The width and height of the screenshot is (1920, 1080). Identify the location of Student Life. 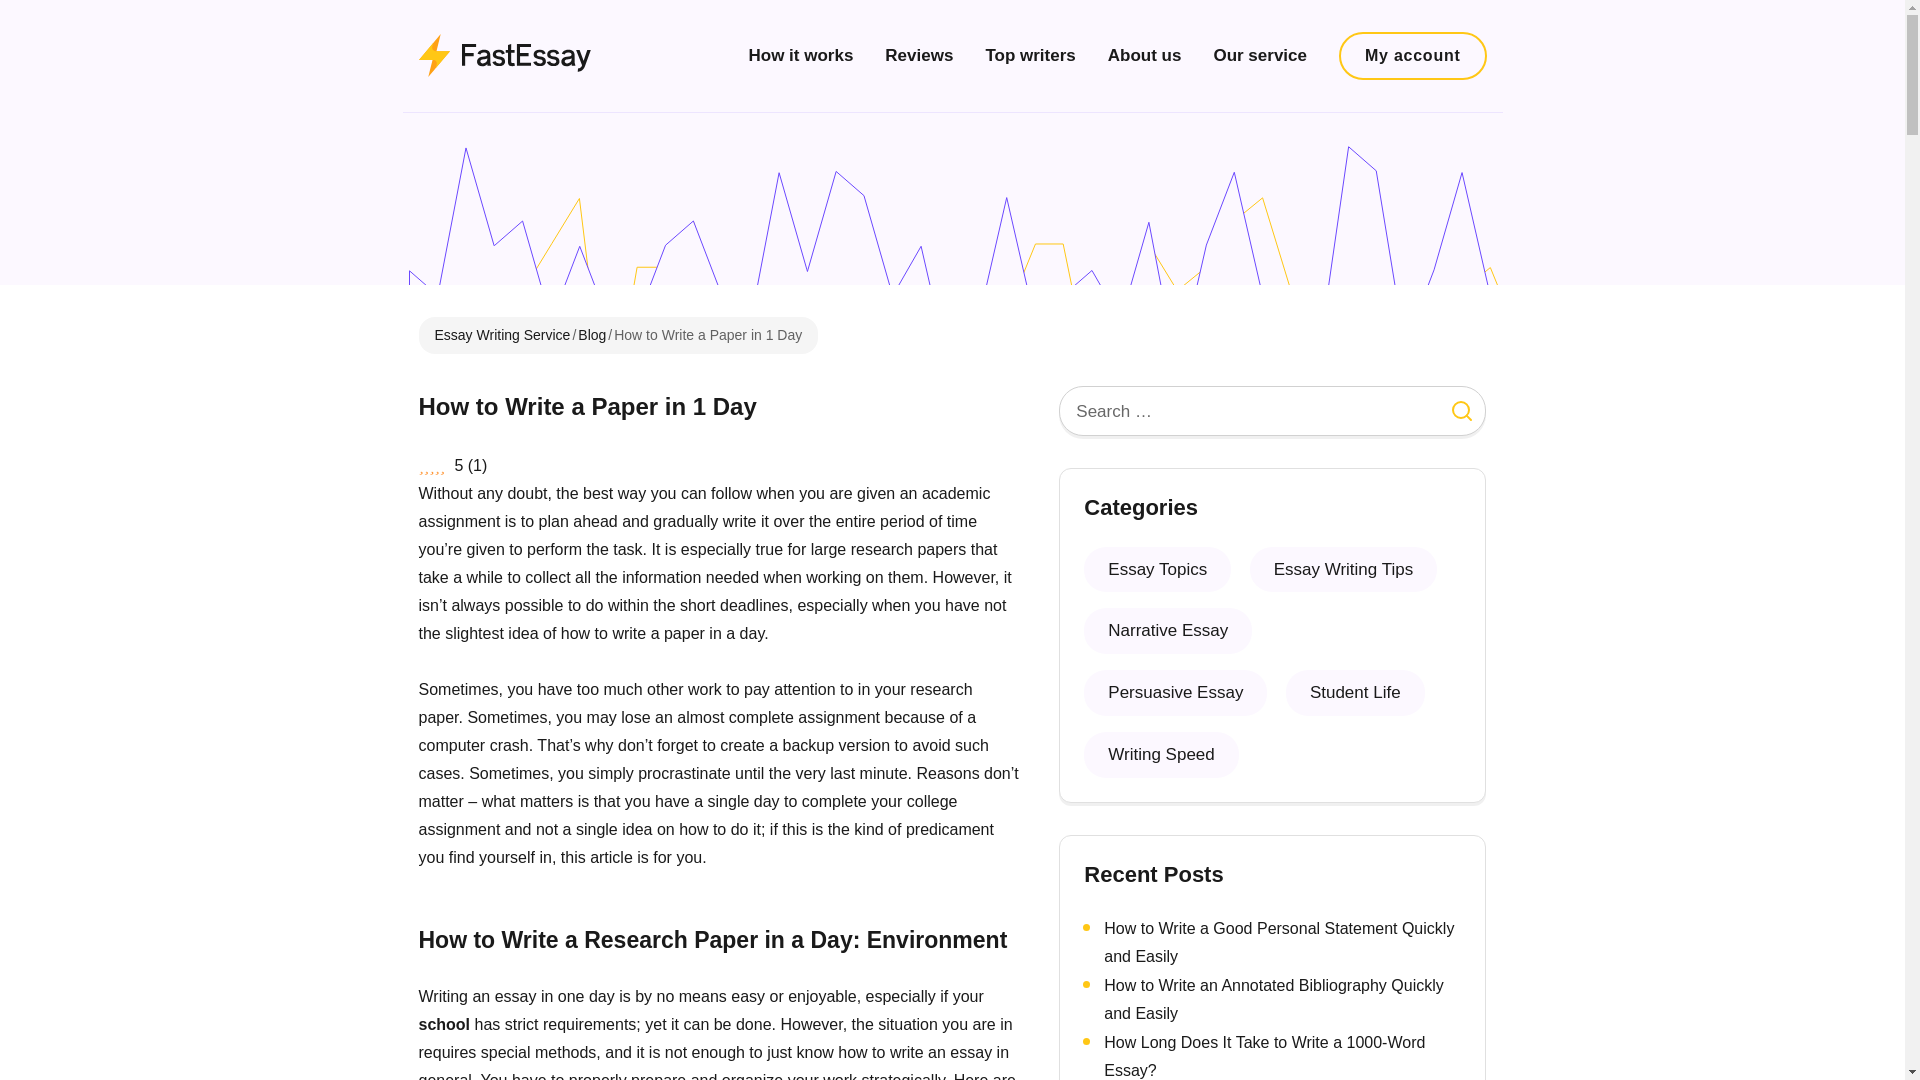
(1355, 692).